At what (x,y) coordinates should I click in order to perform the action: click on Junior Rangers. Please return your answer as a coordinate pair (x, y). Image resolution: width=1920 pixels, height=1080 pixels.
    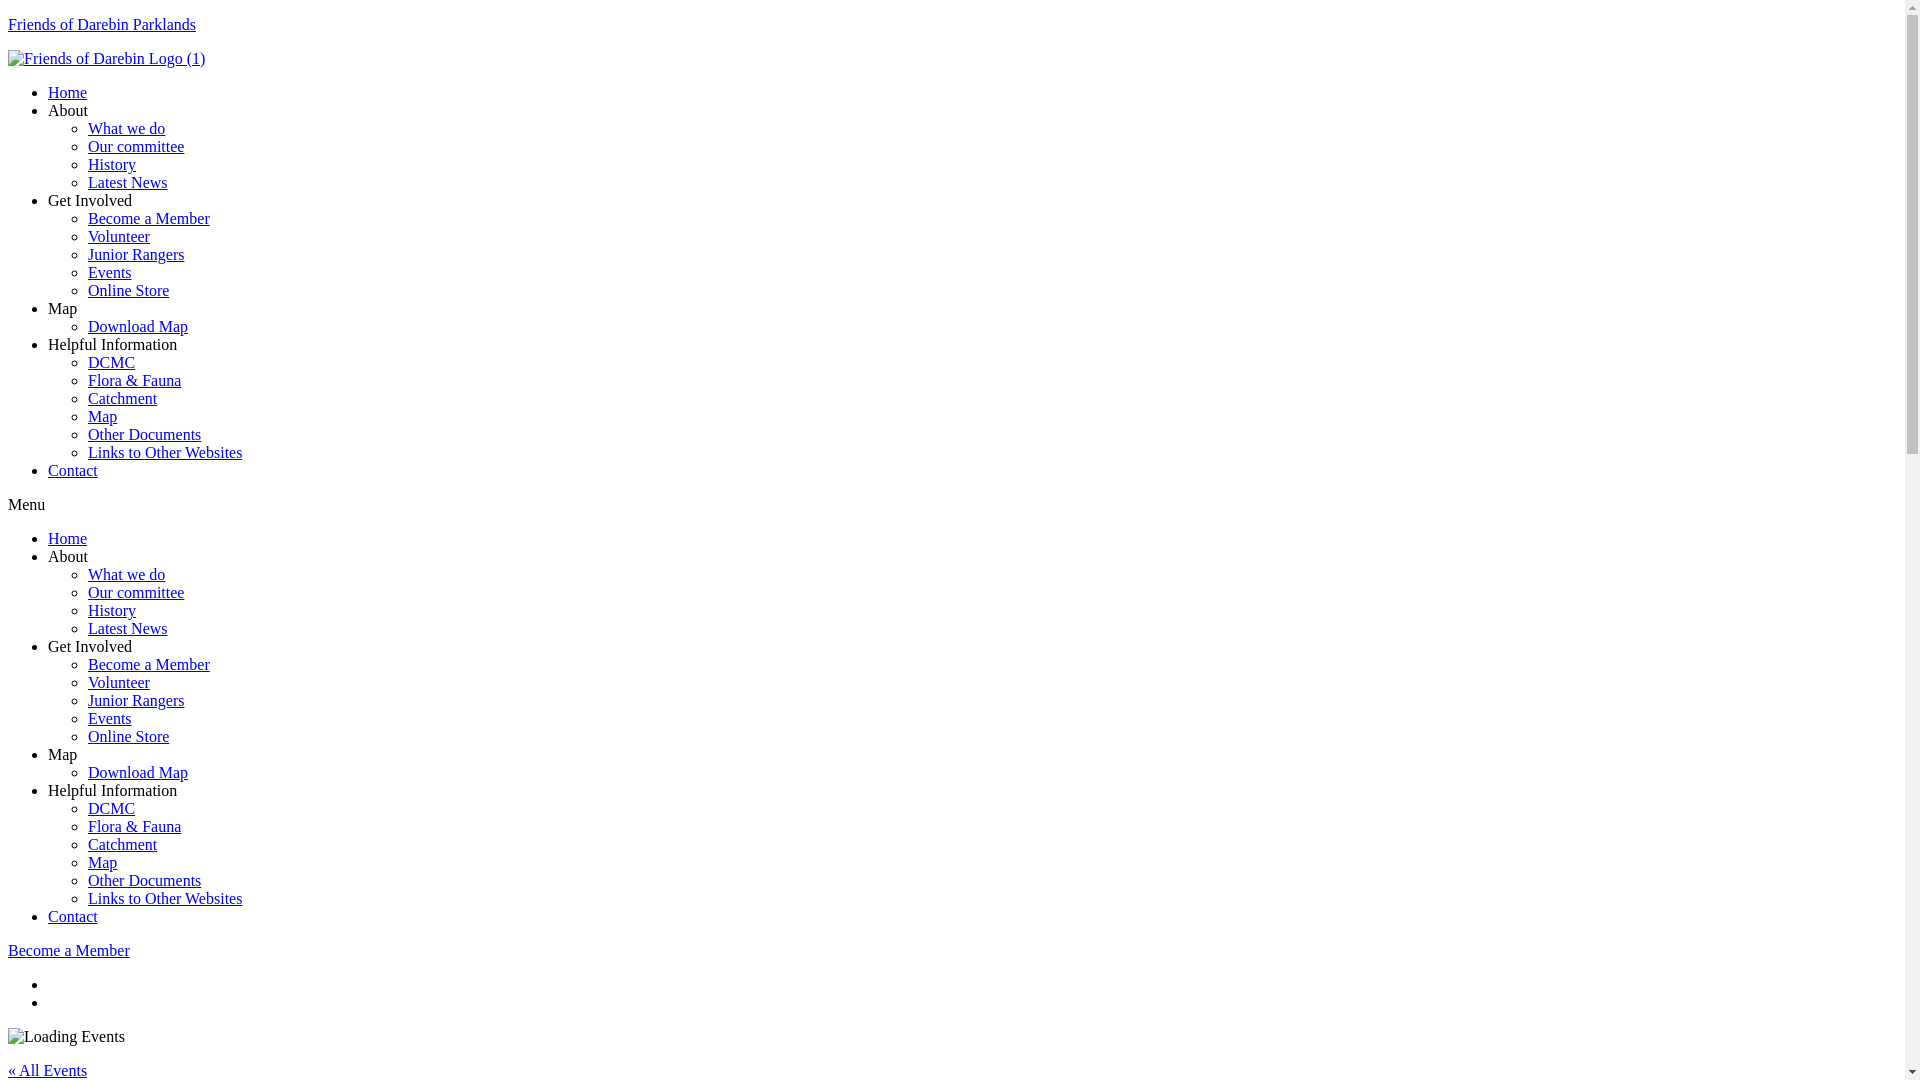
    Looking at the image, I should click on (136, 700).